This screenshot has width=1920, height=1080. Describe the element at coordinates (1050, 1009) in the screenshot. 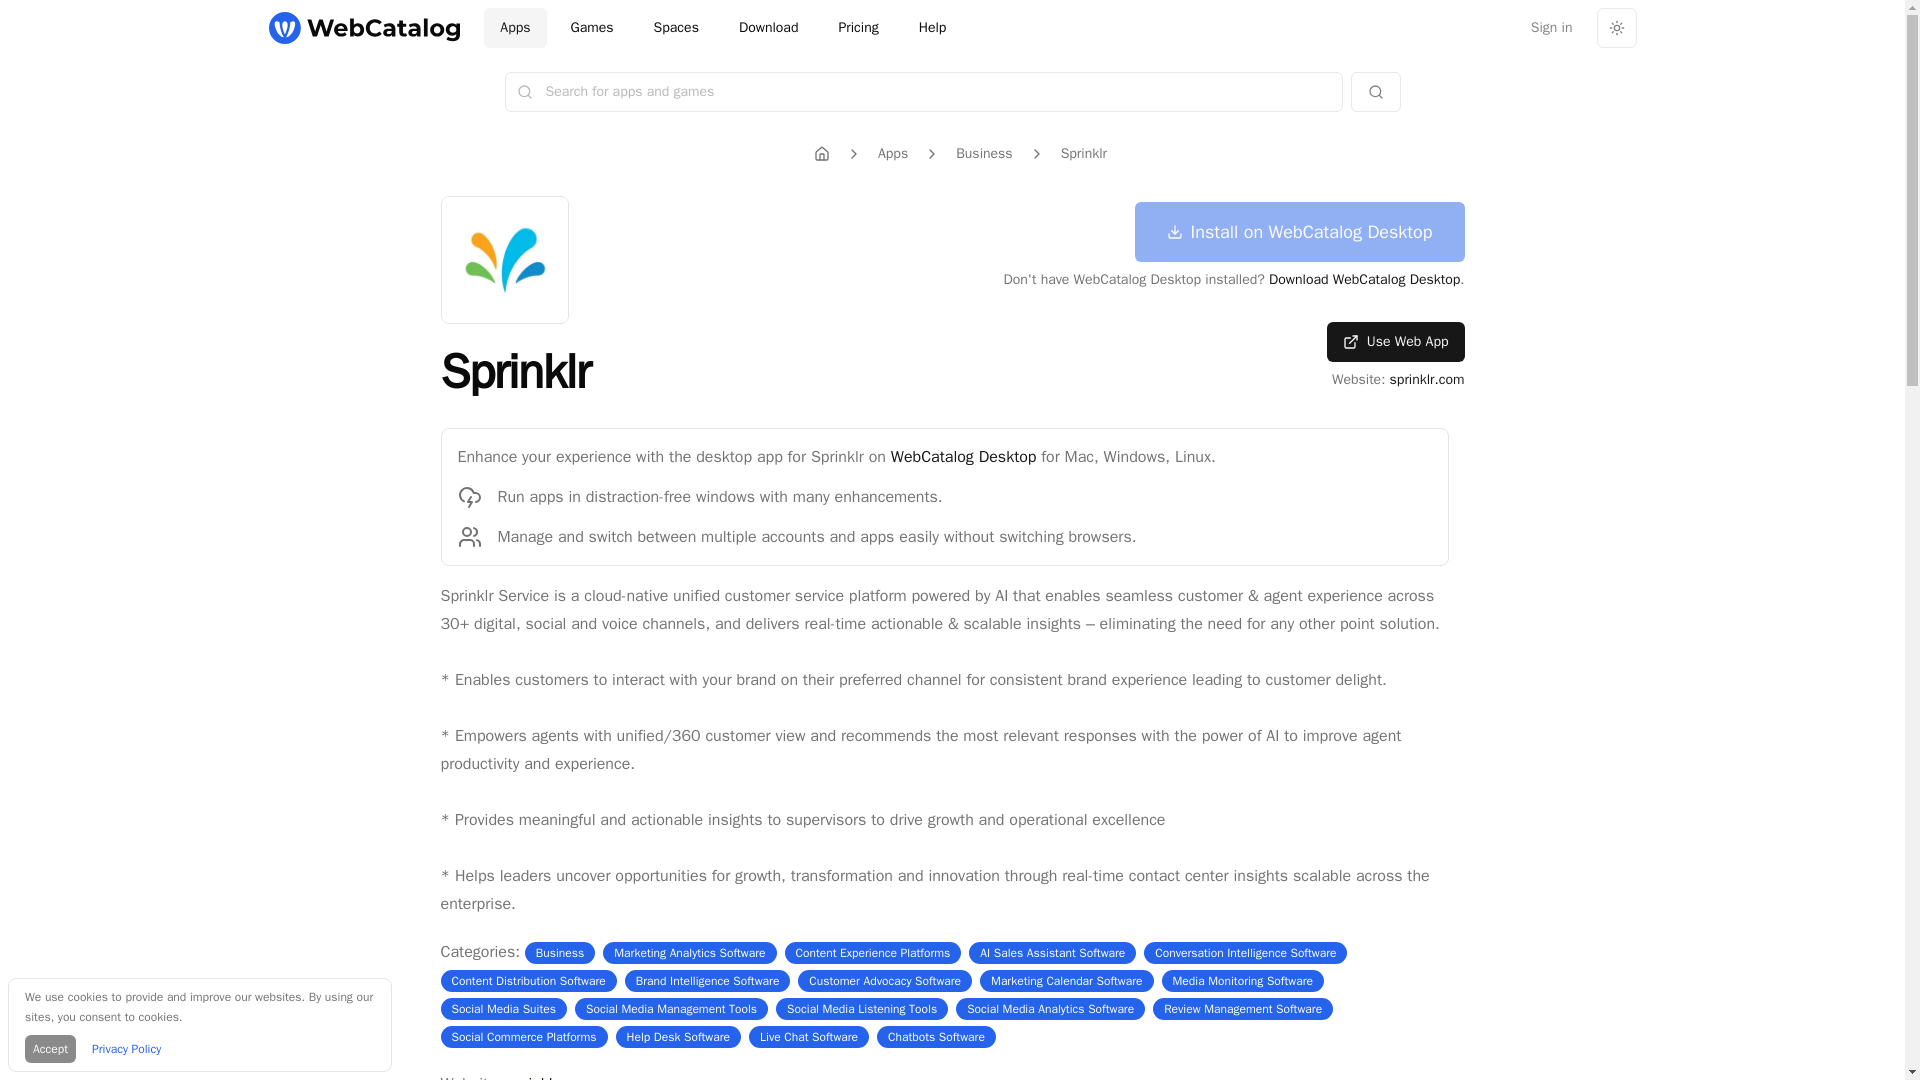

I see `Social Media Analytics Software` at that location.